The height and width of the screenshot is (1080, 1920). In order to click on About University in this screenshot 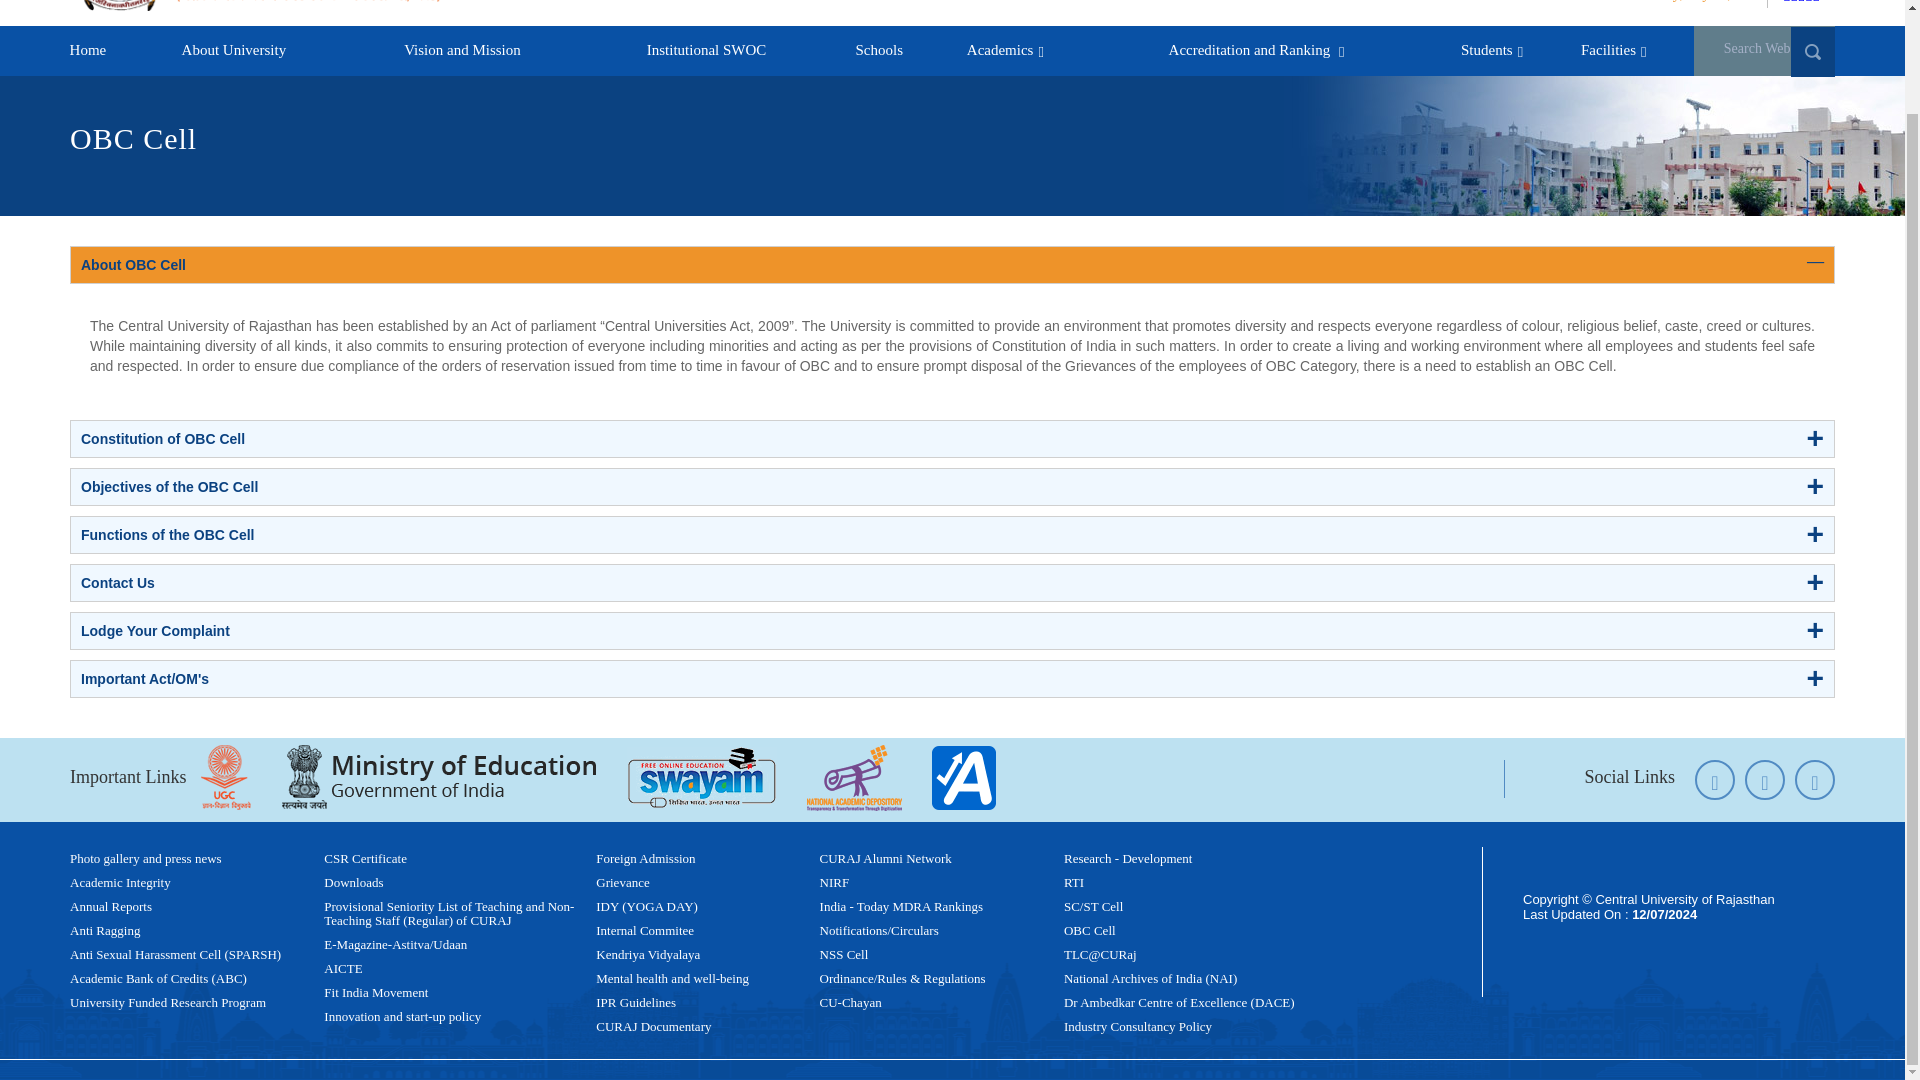, I will do `click(234, 50)`.